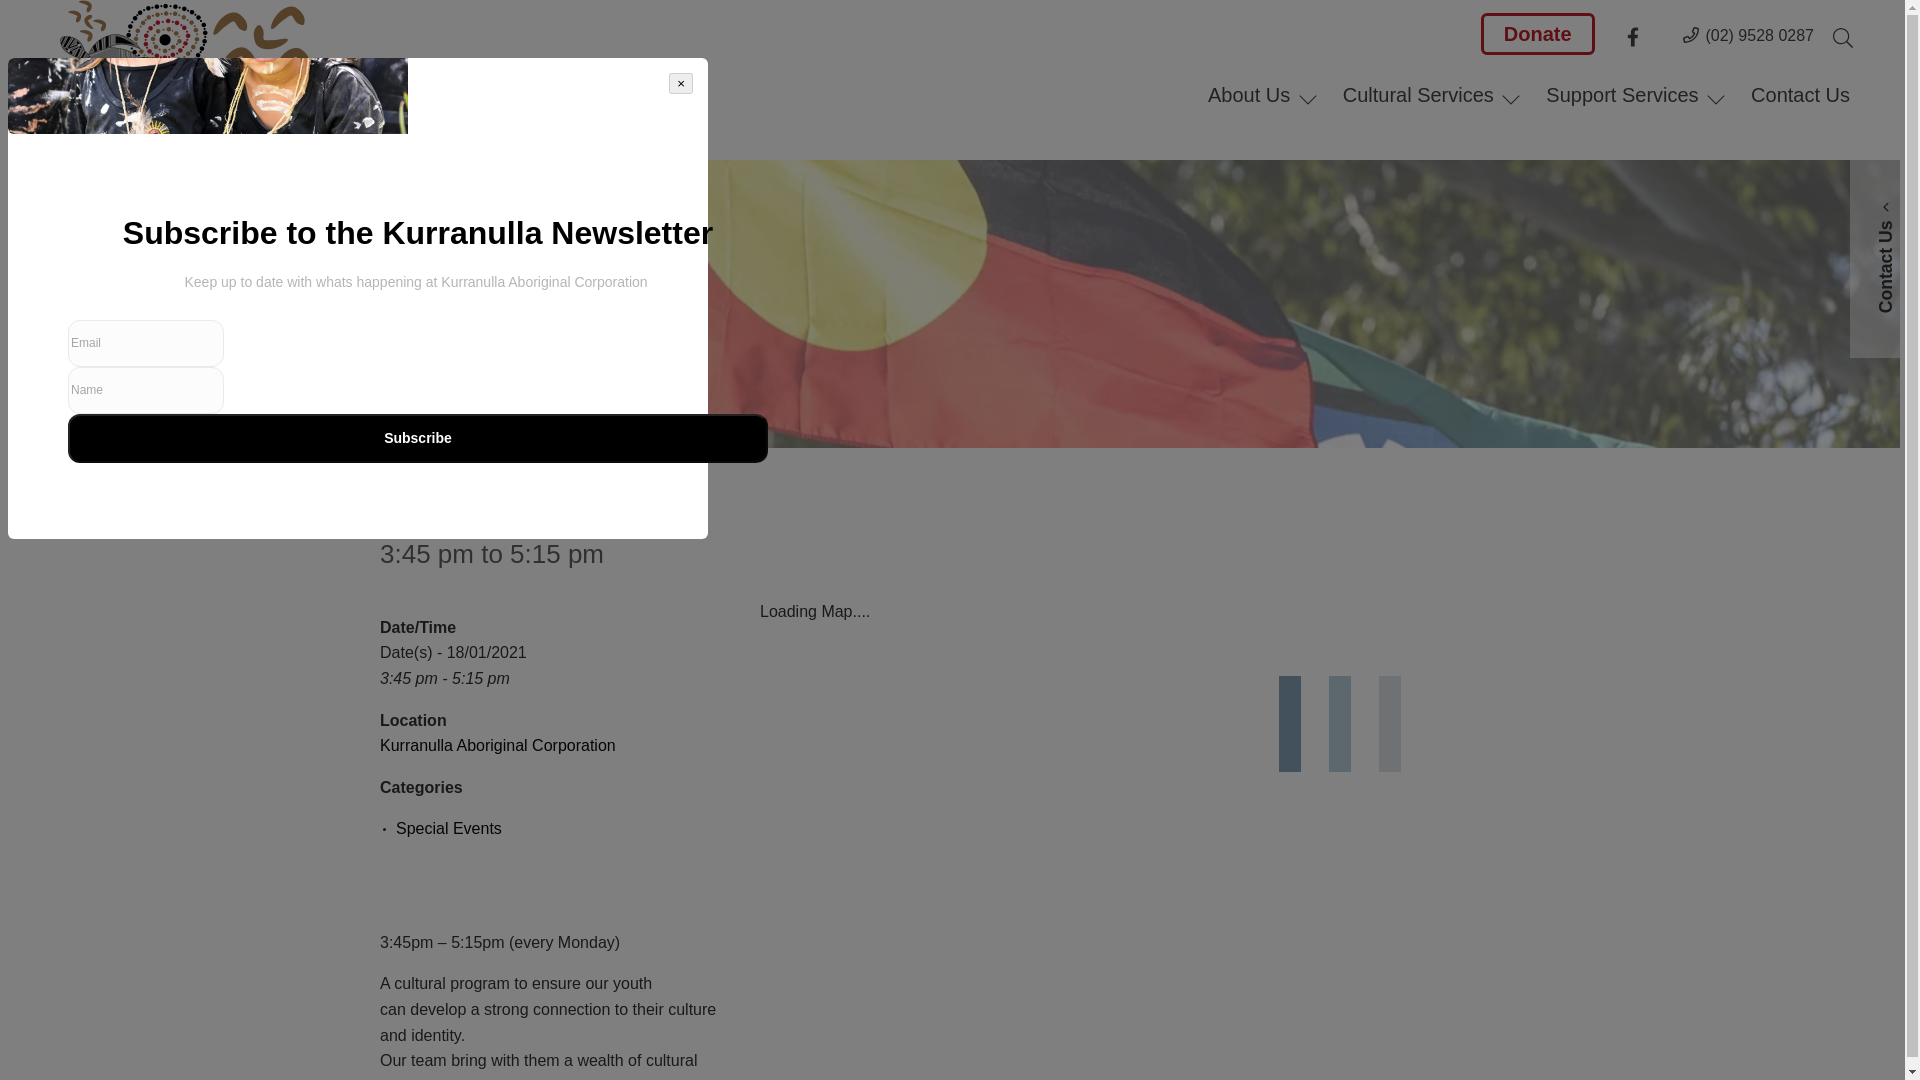 The image size is (1920, 1080). Describe the element at coordinates (1636, 94) in the screenshot. I see `Support Services` at that location.